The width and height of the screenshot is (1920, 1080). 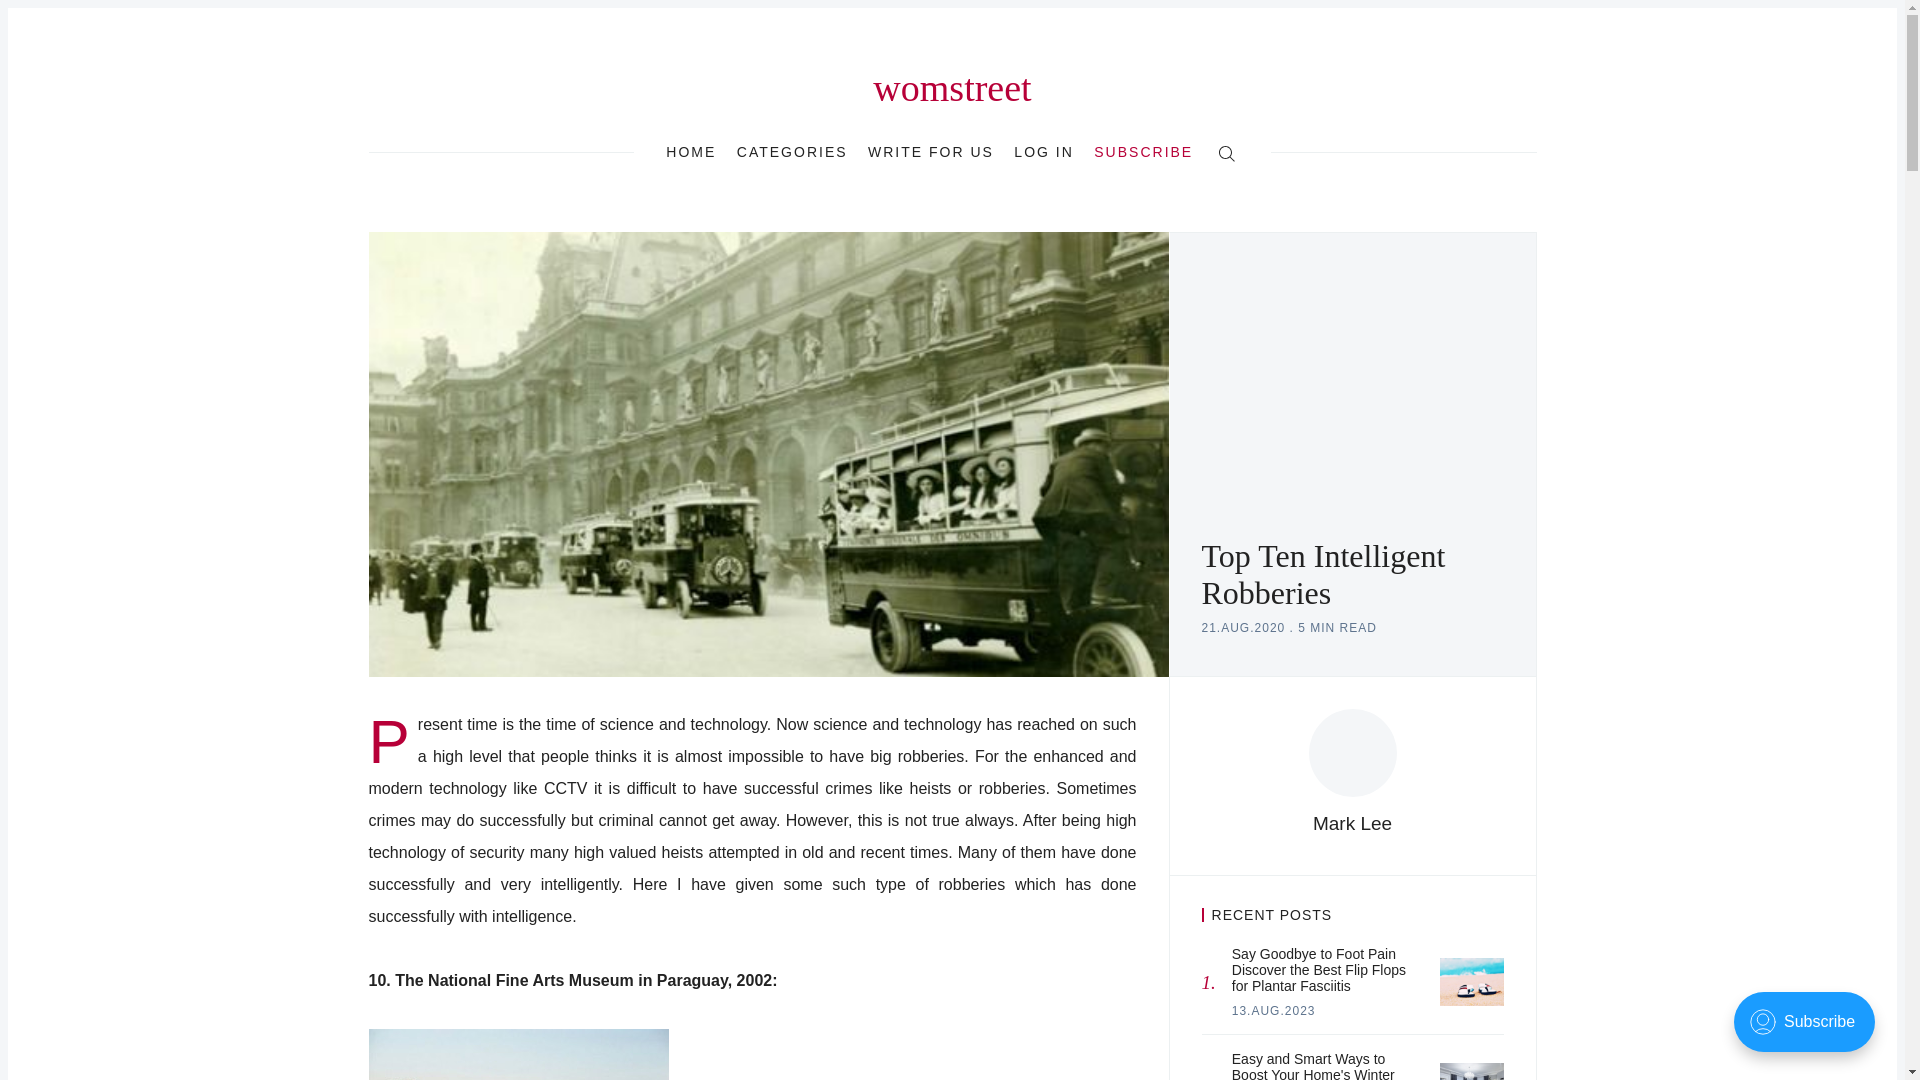 What do you see at coordinates (691, 151) in the screenshot?
I see `HOME` at bounding box center [691, 151].